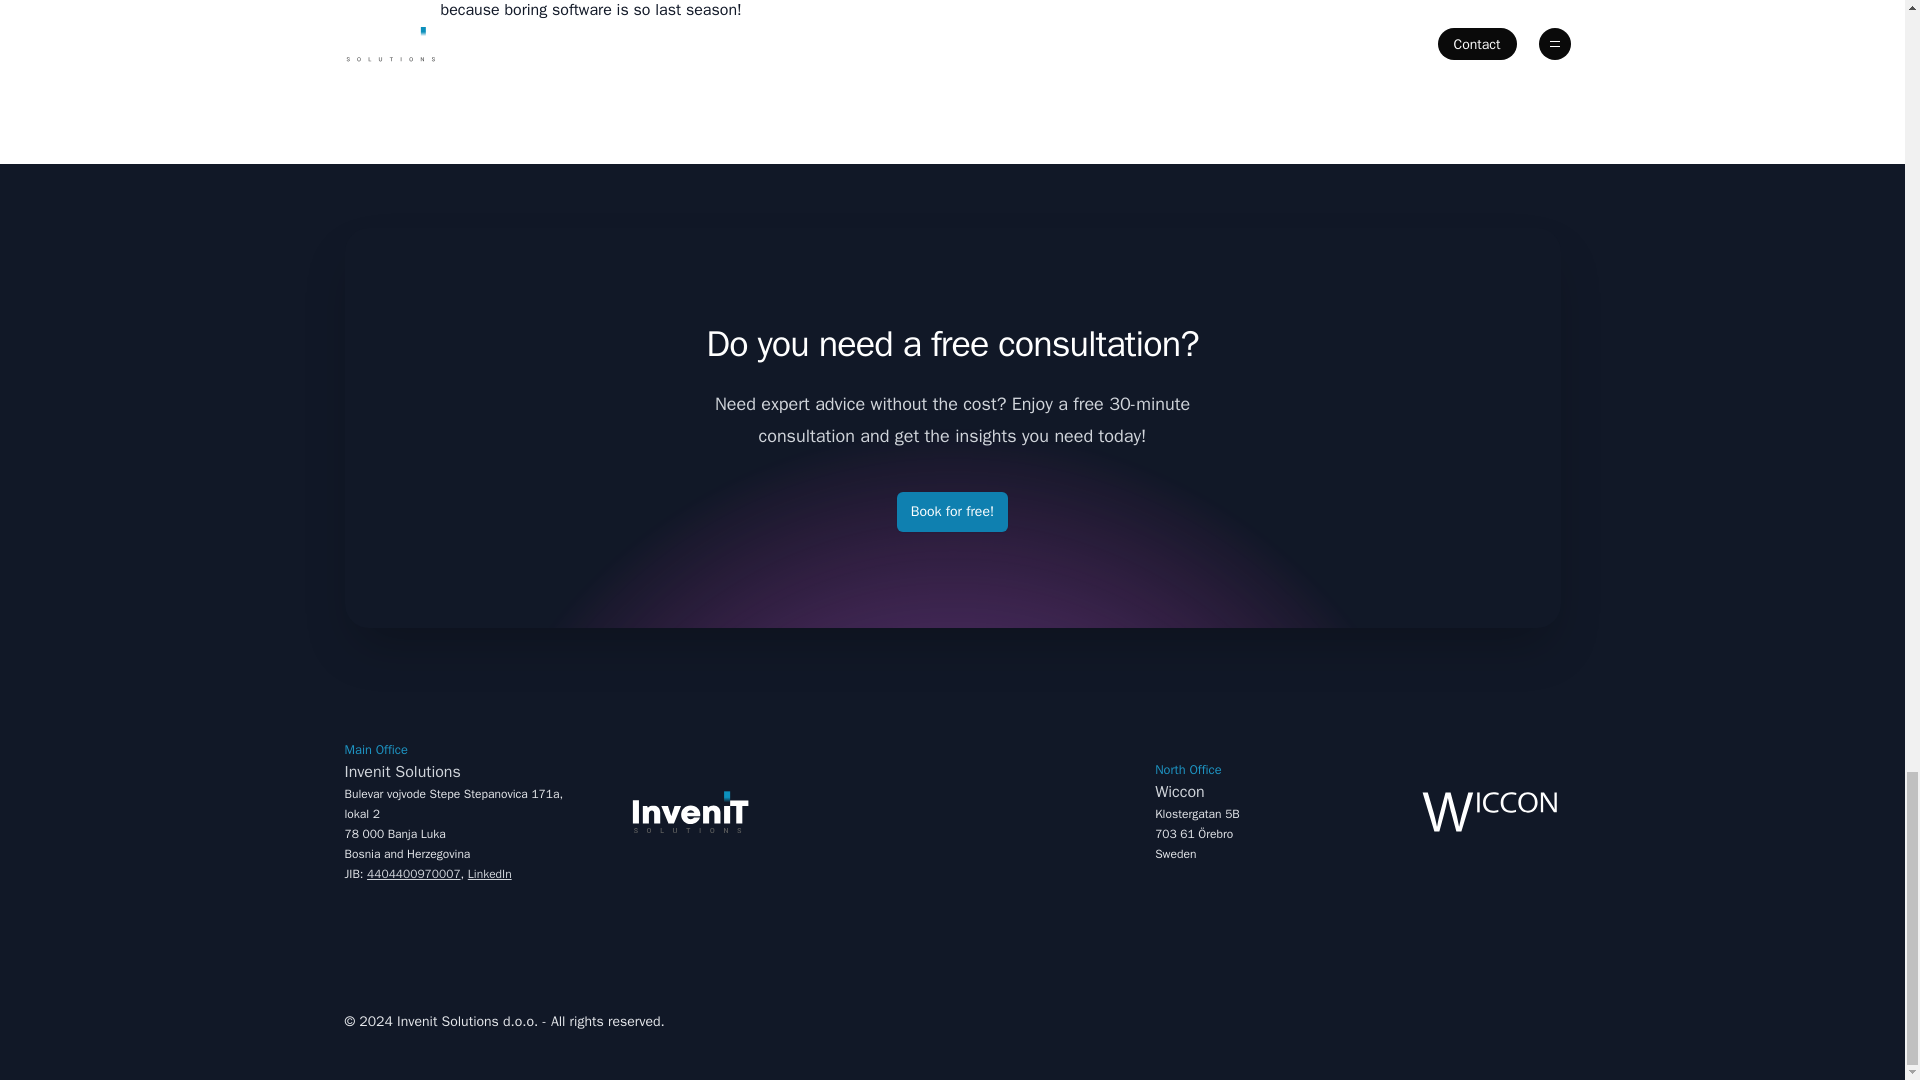  What do you see at coordinates (454, 760) in the screenshot?
I see `LinkedIn` at bounding box center [454, 760].